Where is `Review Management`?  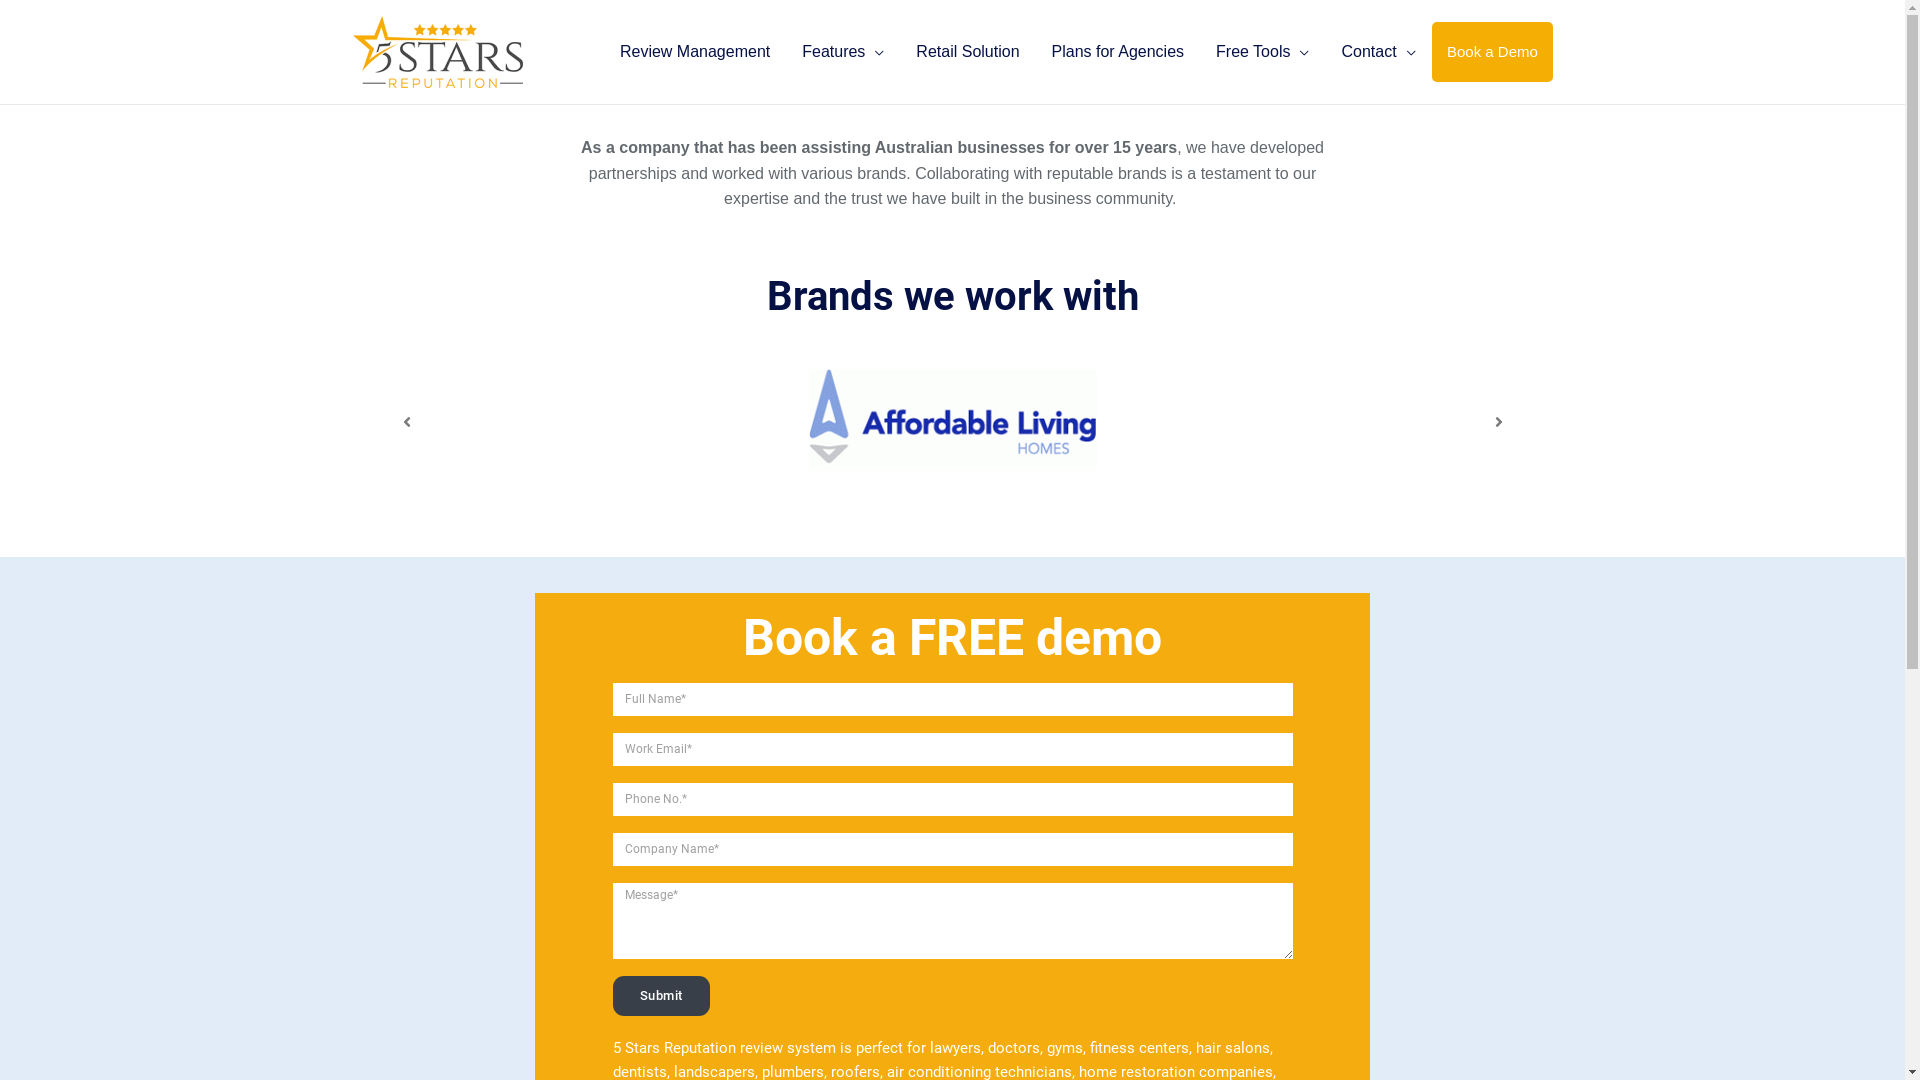 Review Management is located at coordinates (695, 52).